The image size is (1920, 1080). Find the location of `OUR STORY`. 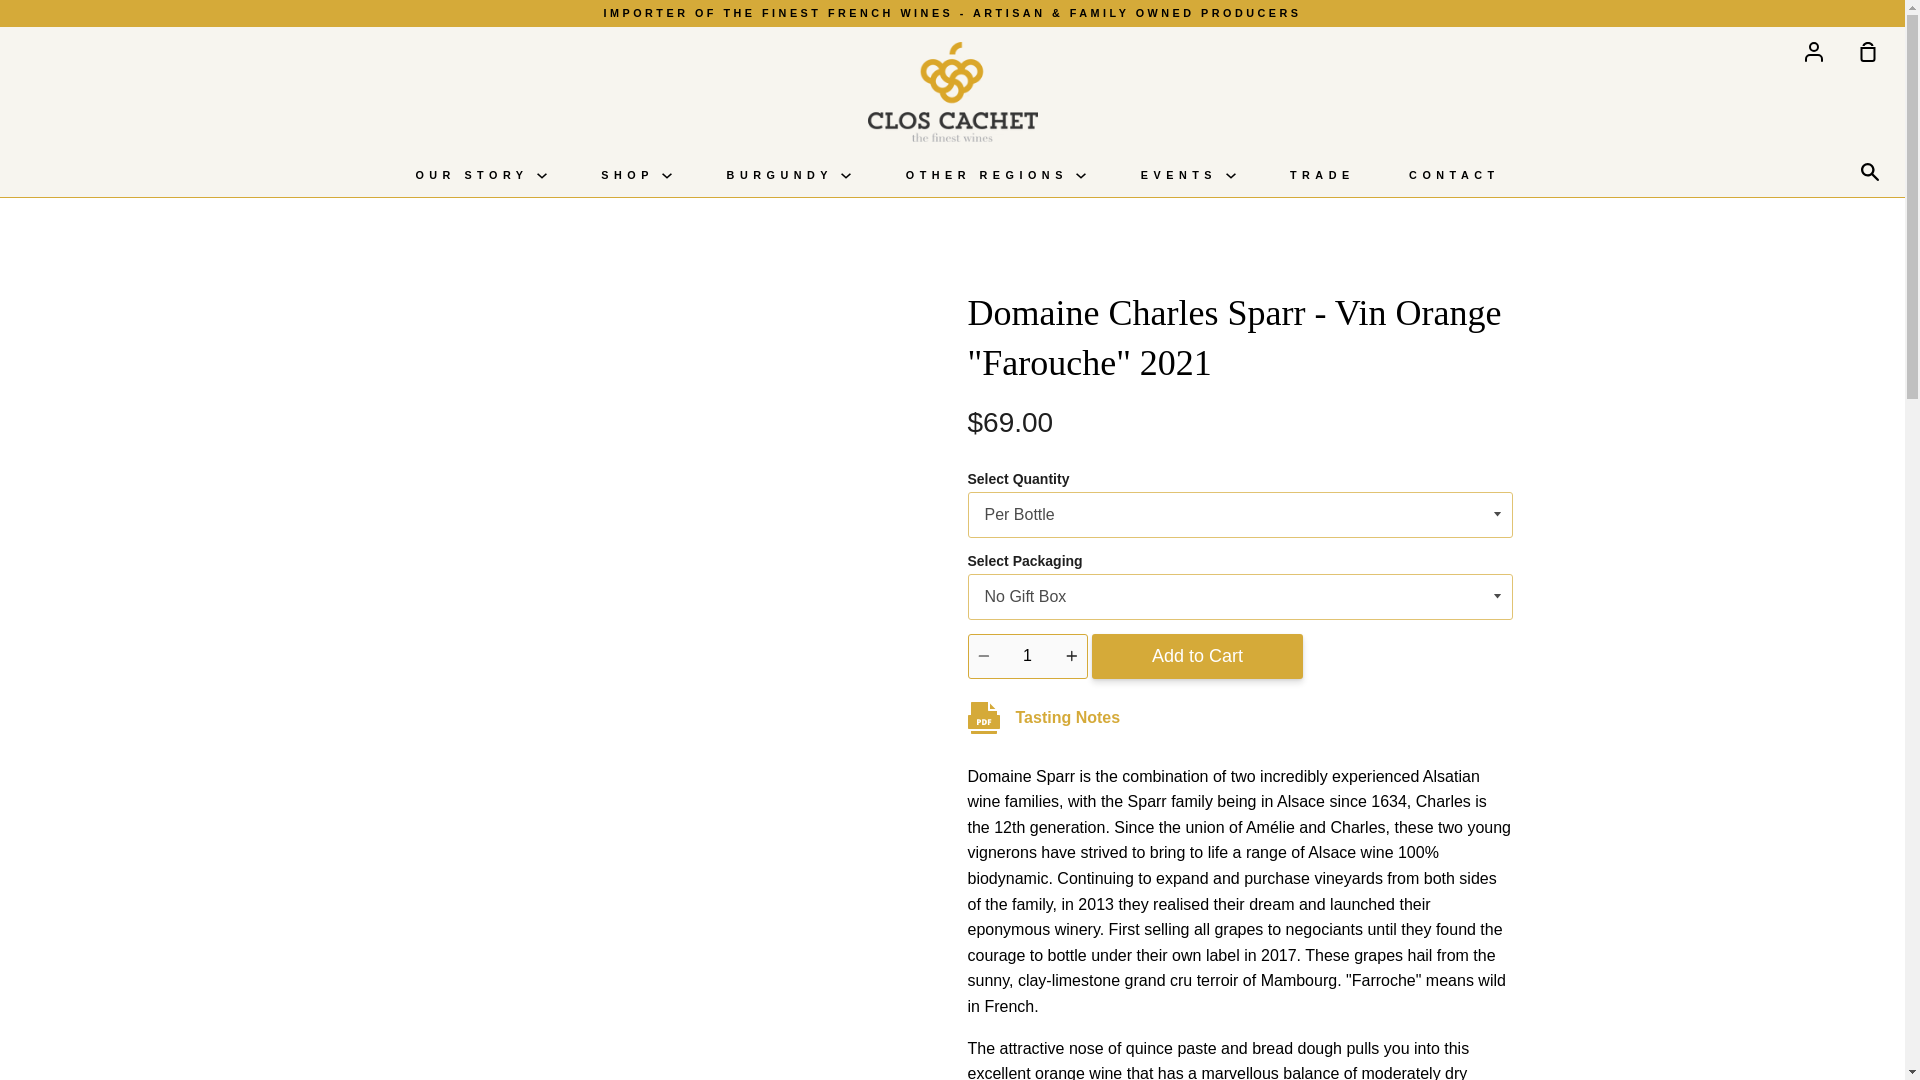

OUR STORY is located at coordinates (480, 175).